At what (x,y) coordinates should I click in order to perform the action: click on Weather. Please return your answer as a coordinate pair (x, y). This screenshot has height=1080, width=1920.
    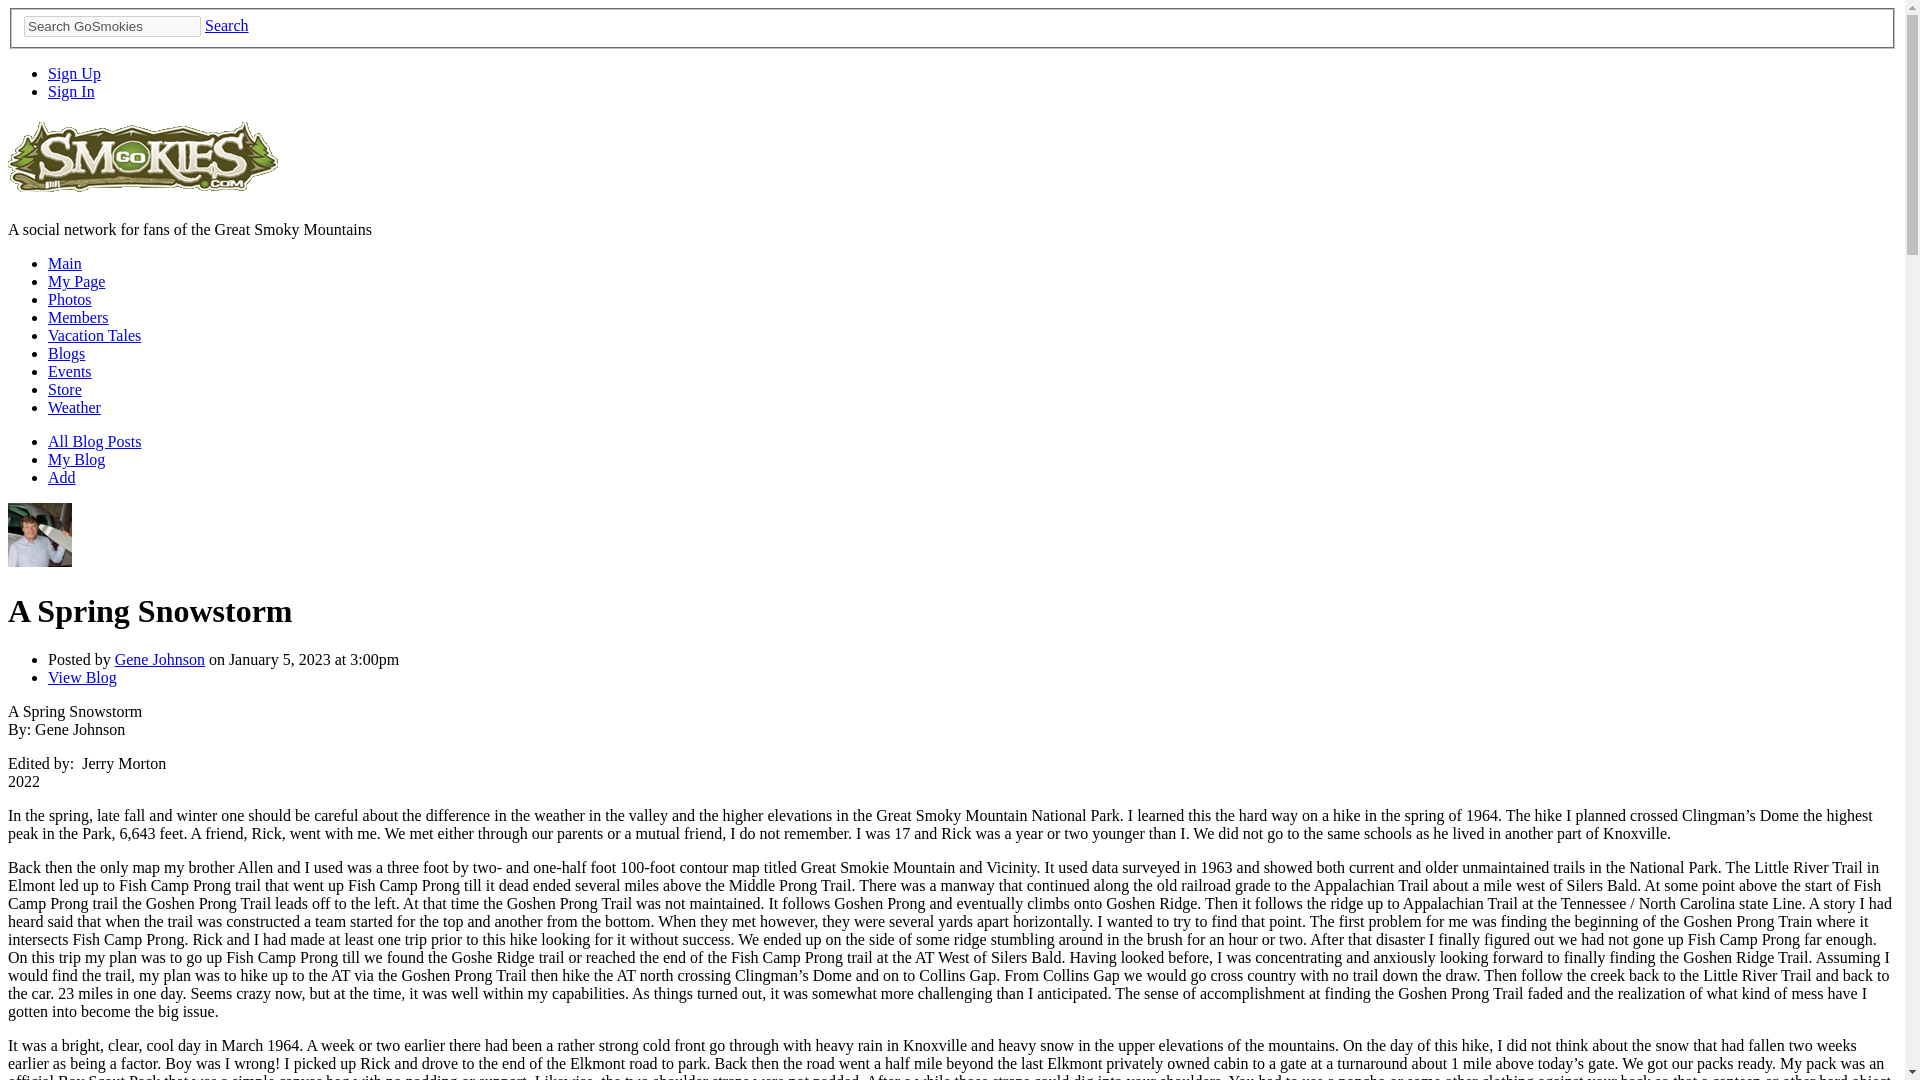
    Looking at the image, I should click on (74, 406).